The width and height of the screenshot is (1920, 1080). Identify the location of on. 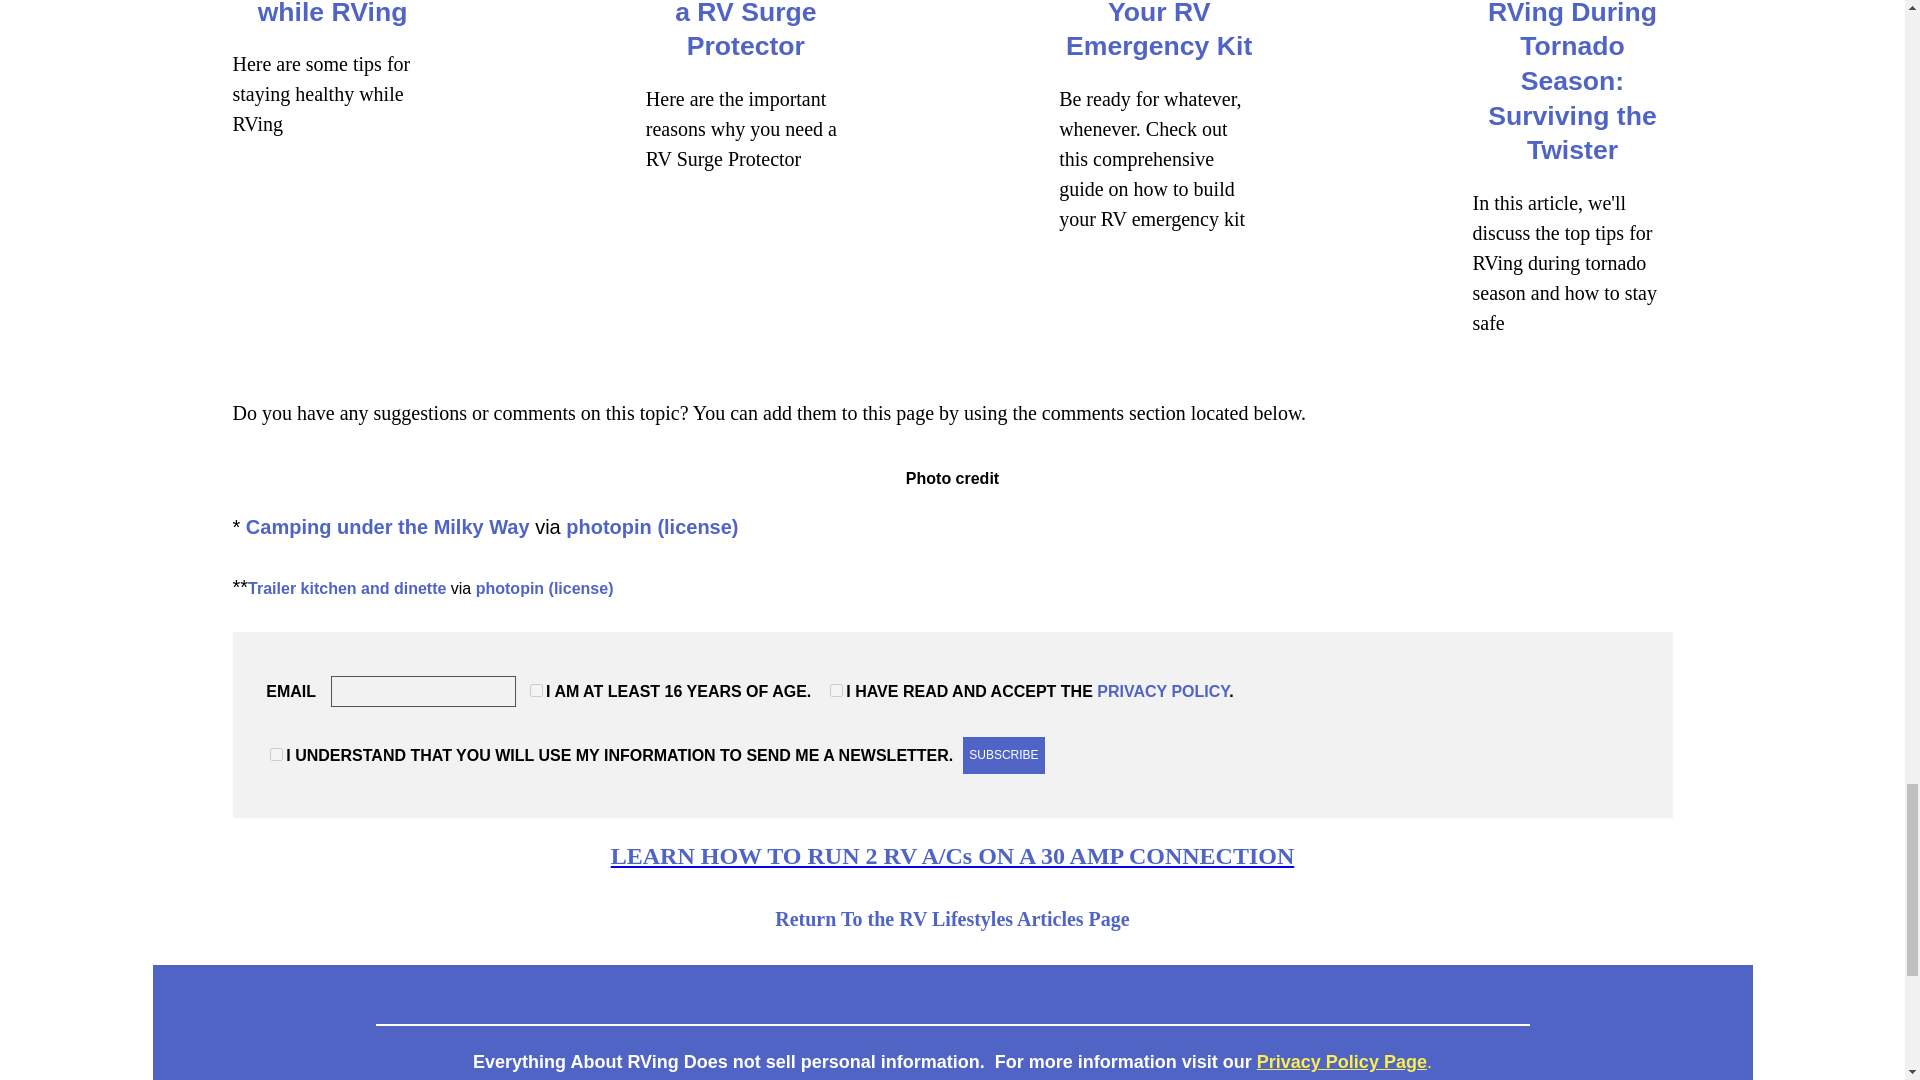
(276, 754).